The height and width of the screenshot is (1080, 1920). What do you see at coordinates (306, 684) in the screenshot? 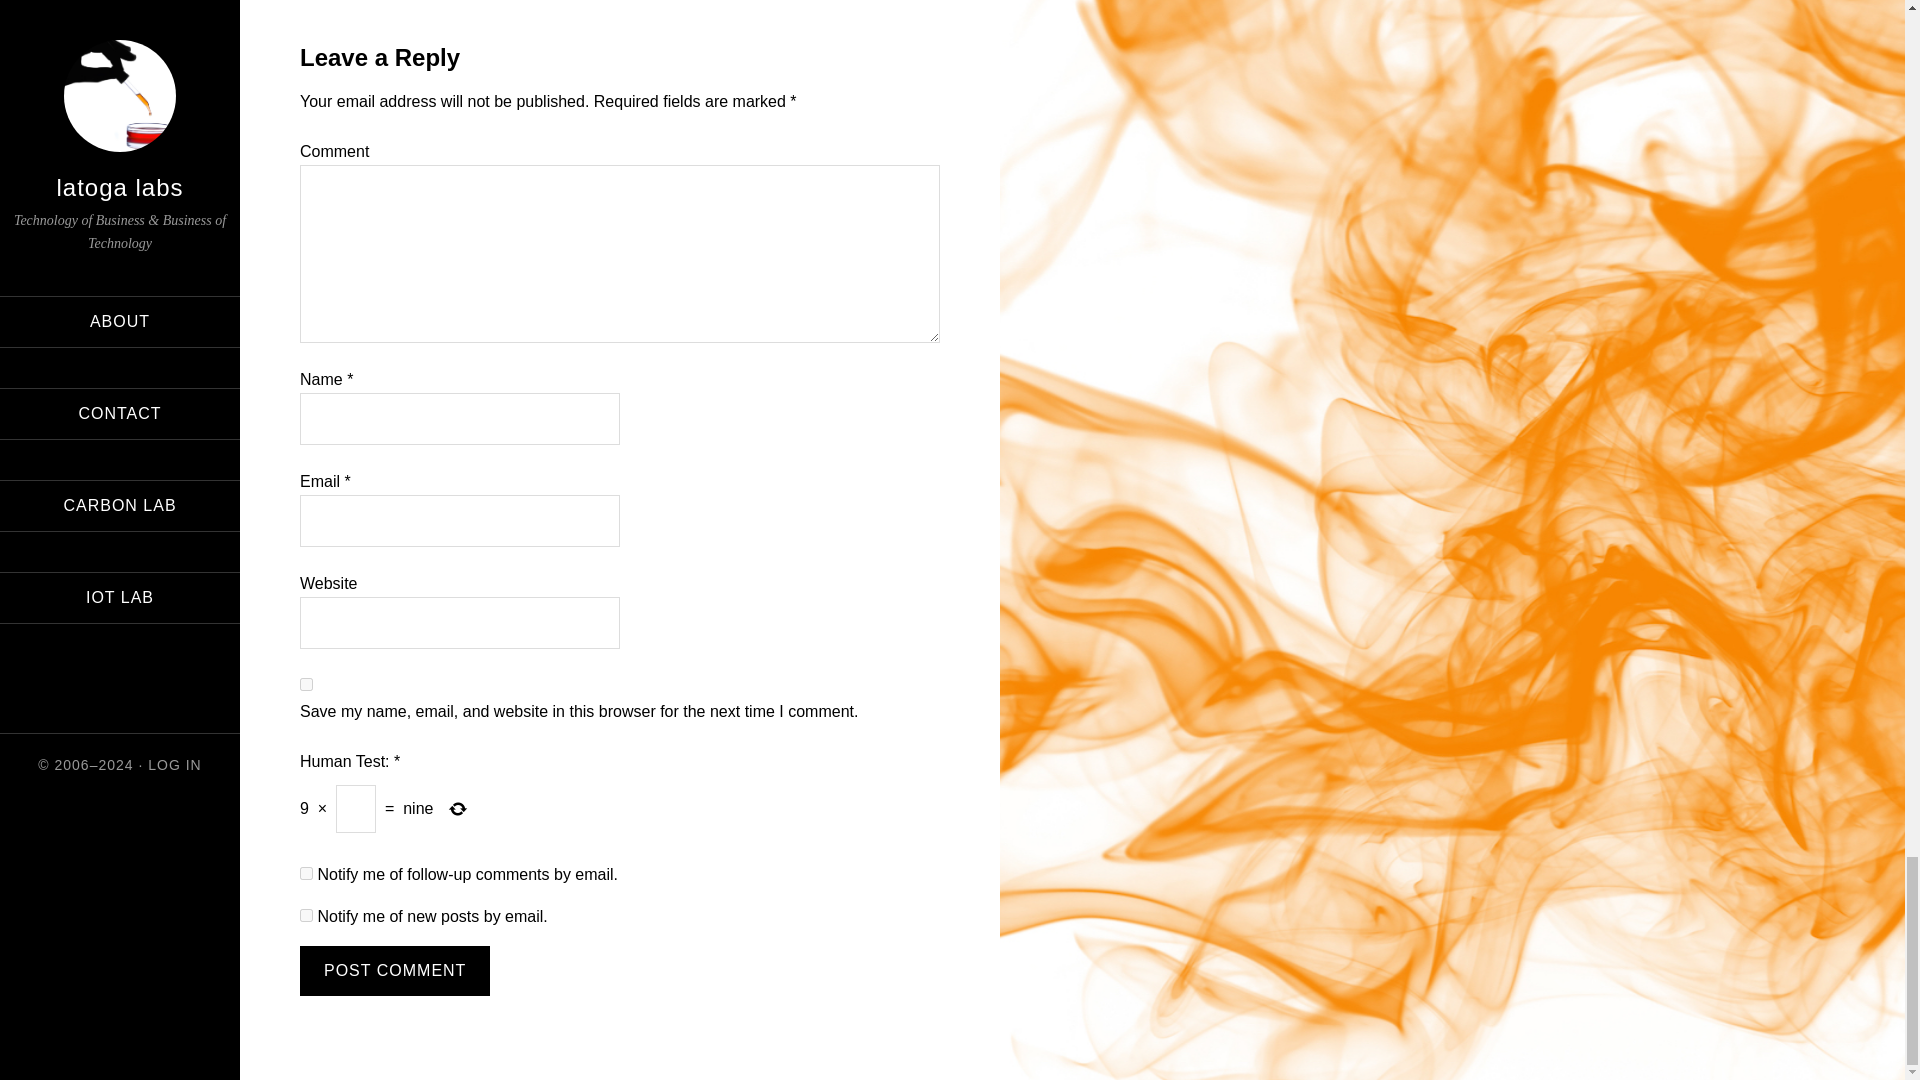
I see `yes` at bounding box center [306, 684].